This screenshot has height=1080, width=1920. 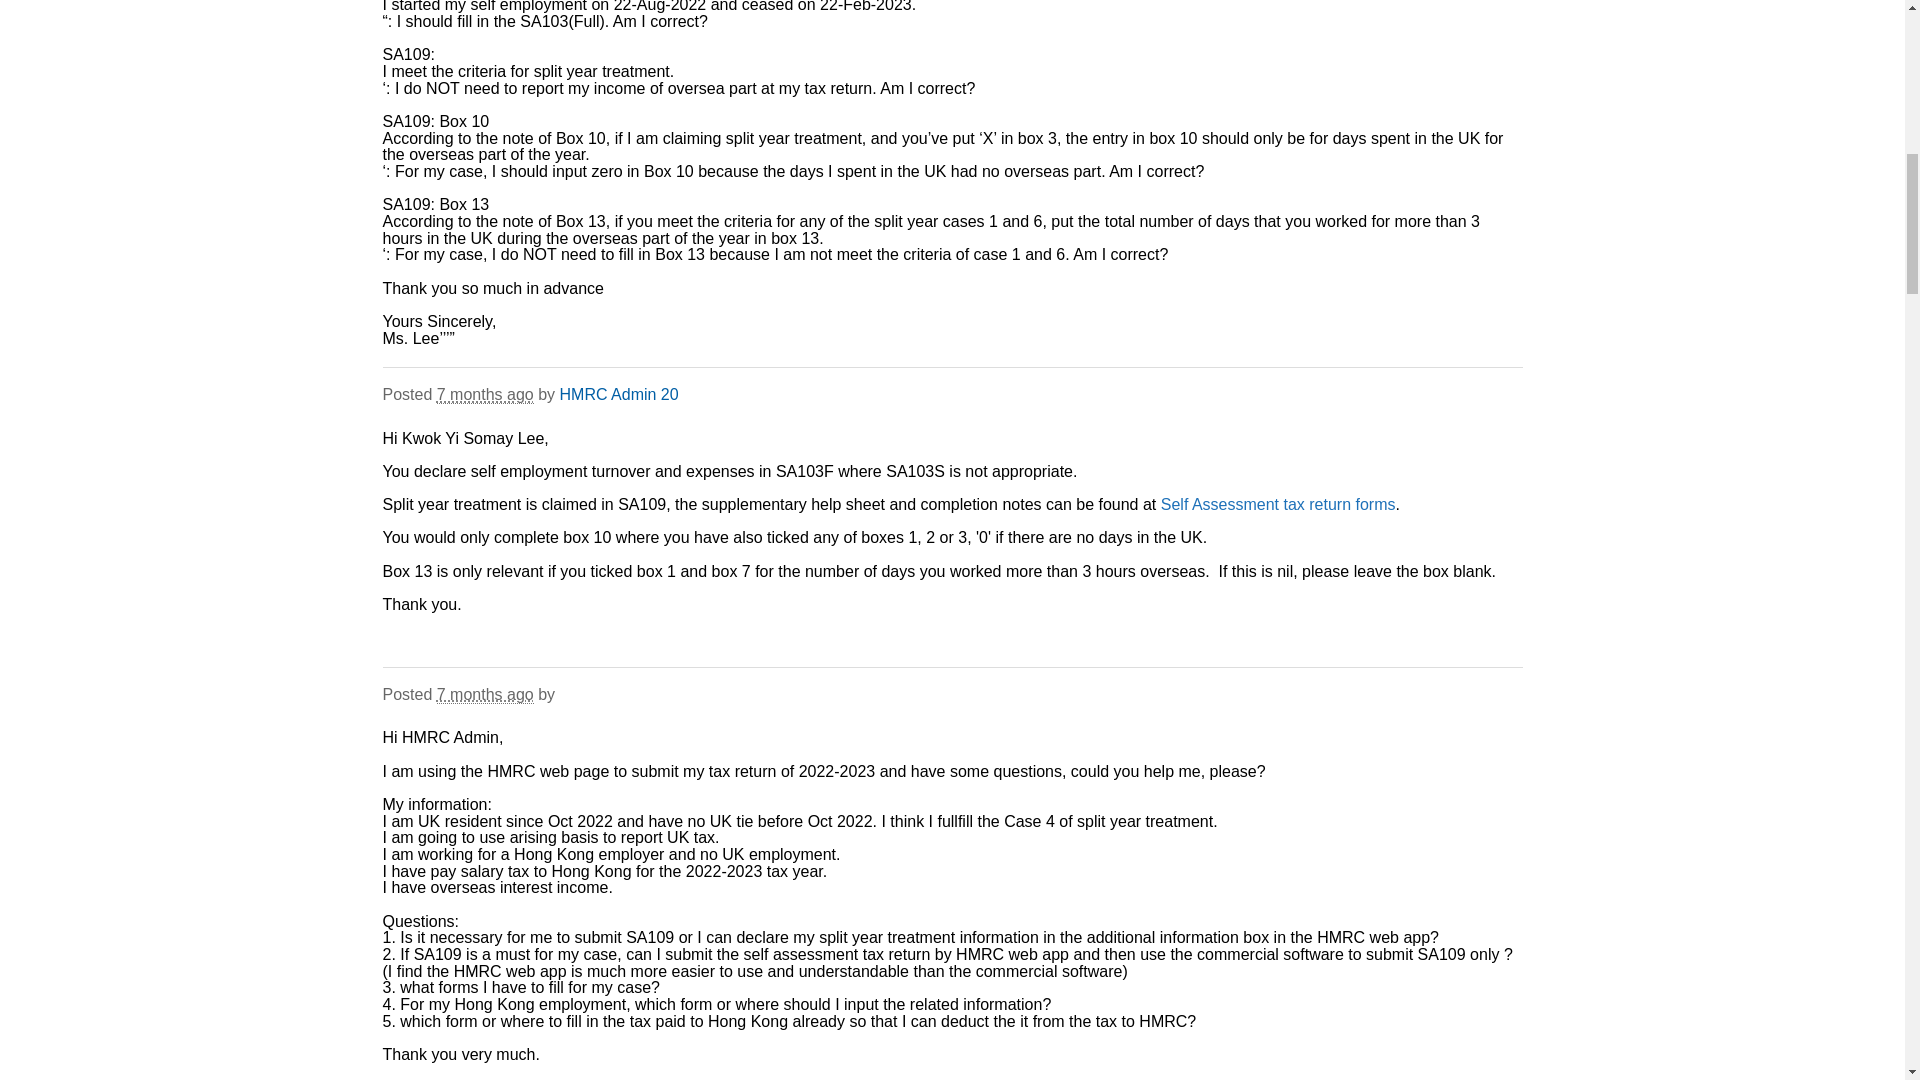 I want to click on Self Assessment tax return forms, so click(x=1278, y=504).